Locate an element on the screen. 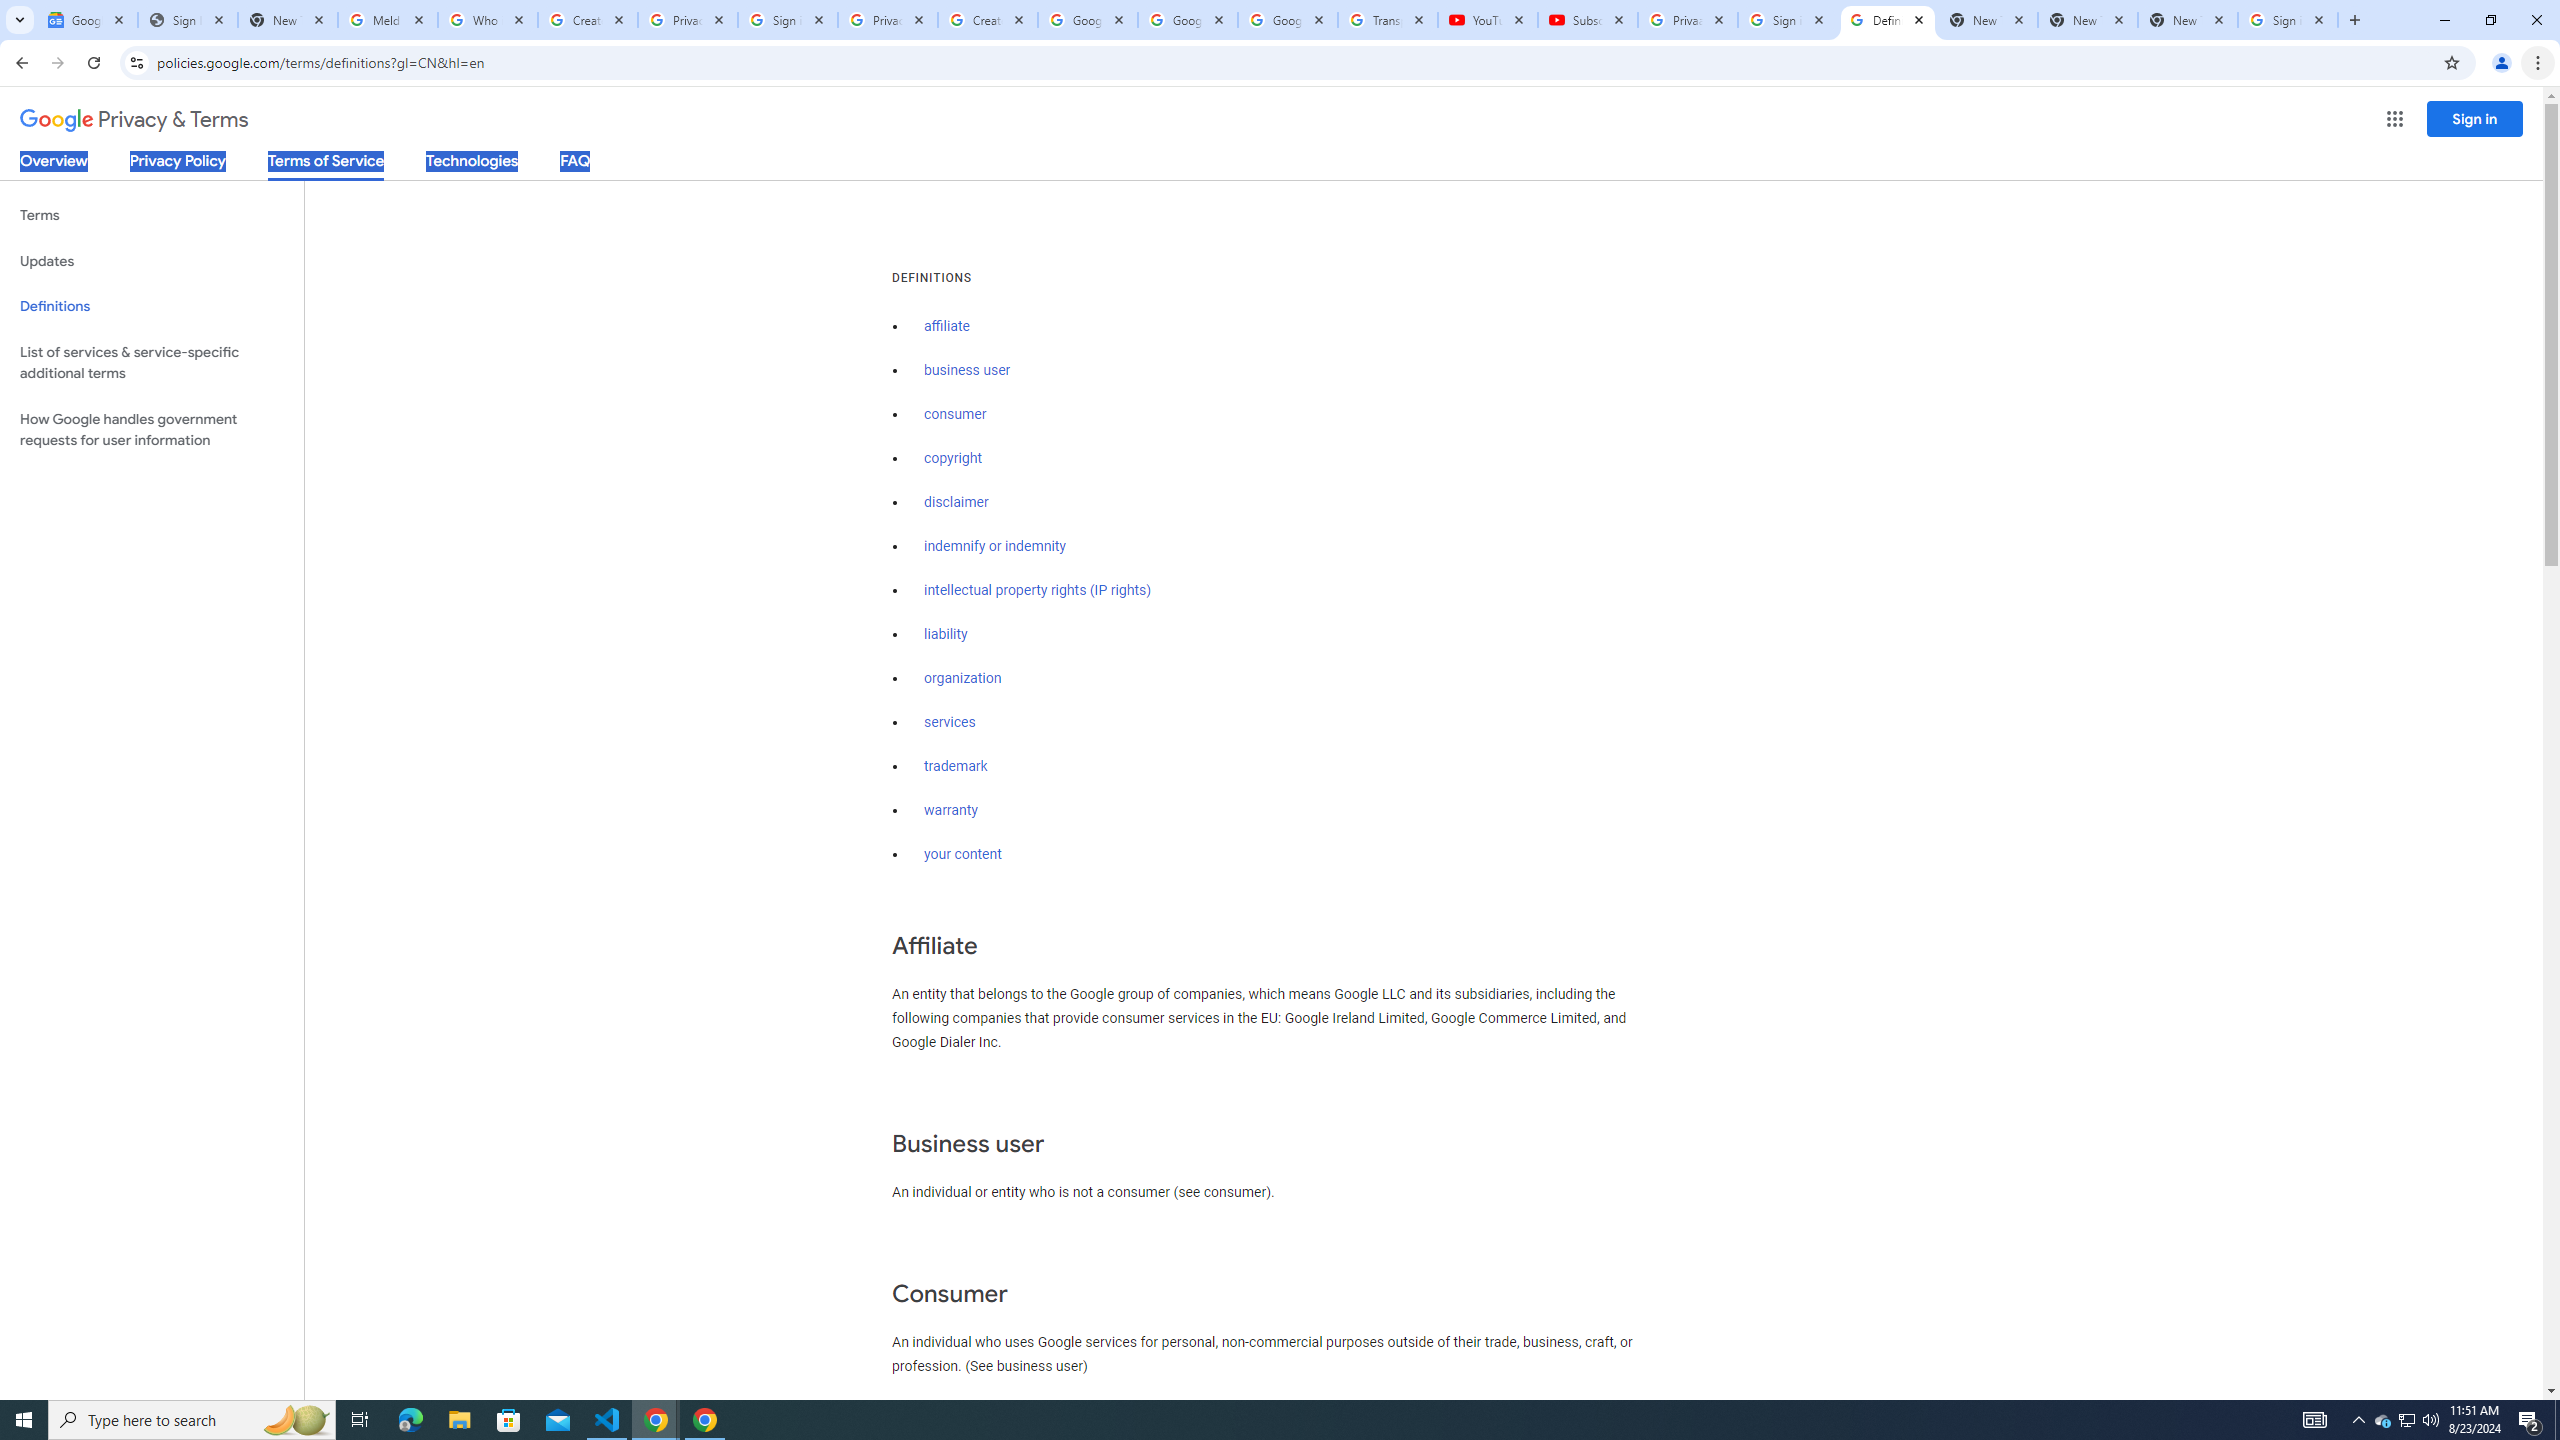 The image size is (2560, 1440). Subscriptions - YouTube is located at coordinates (1587, 20).